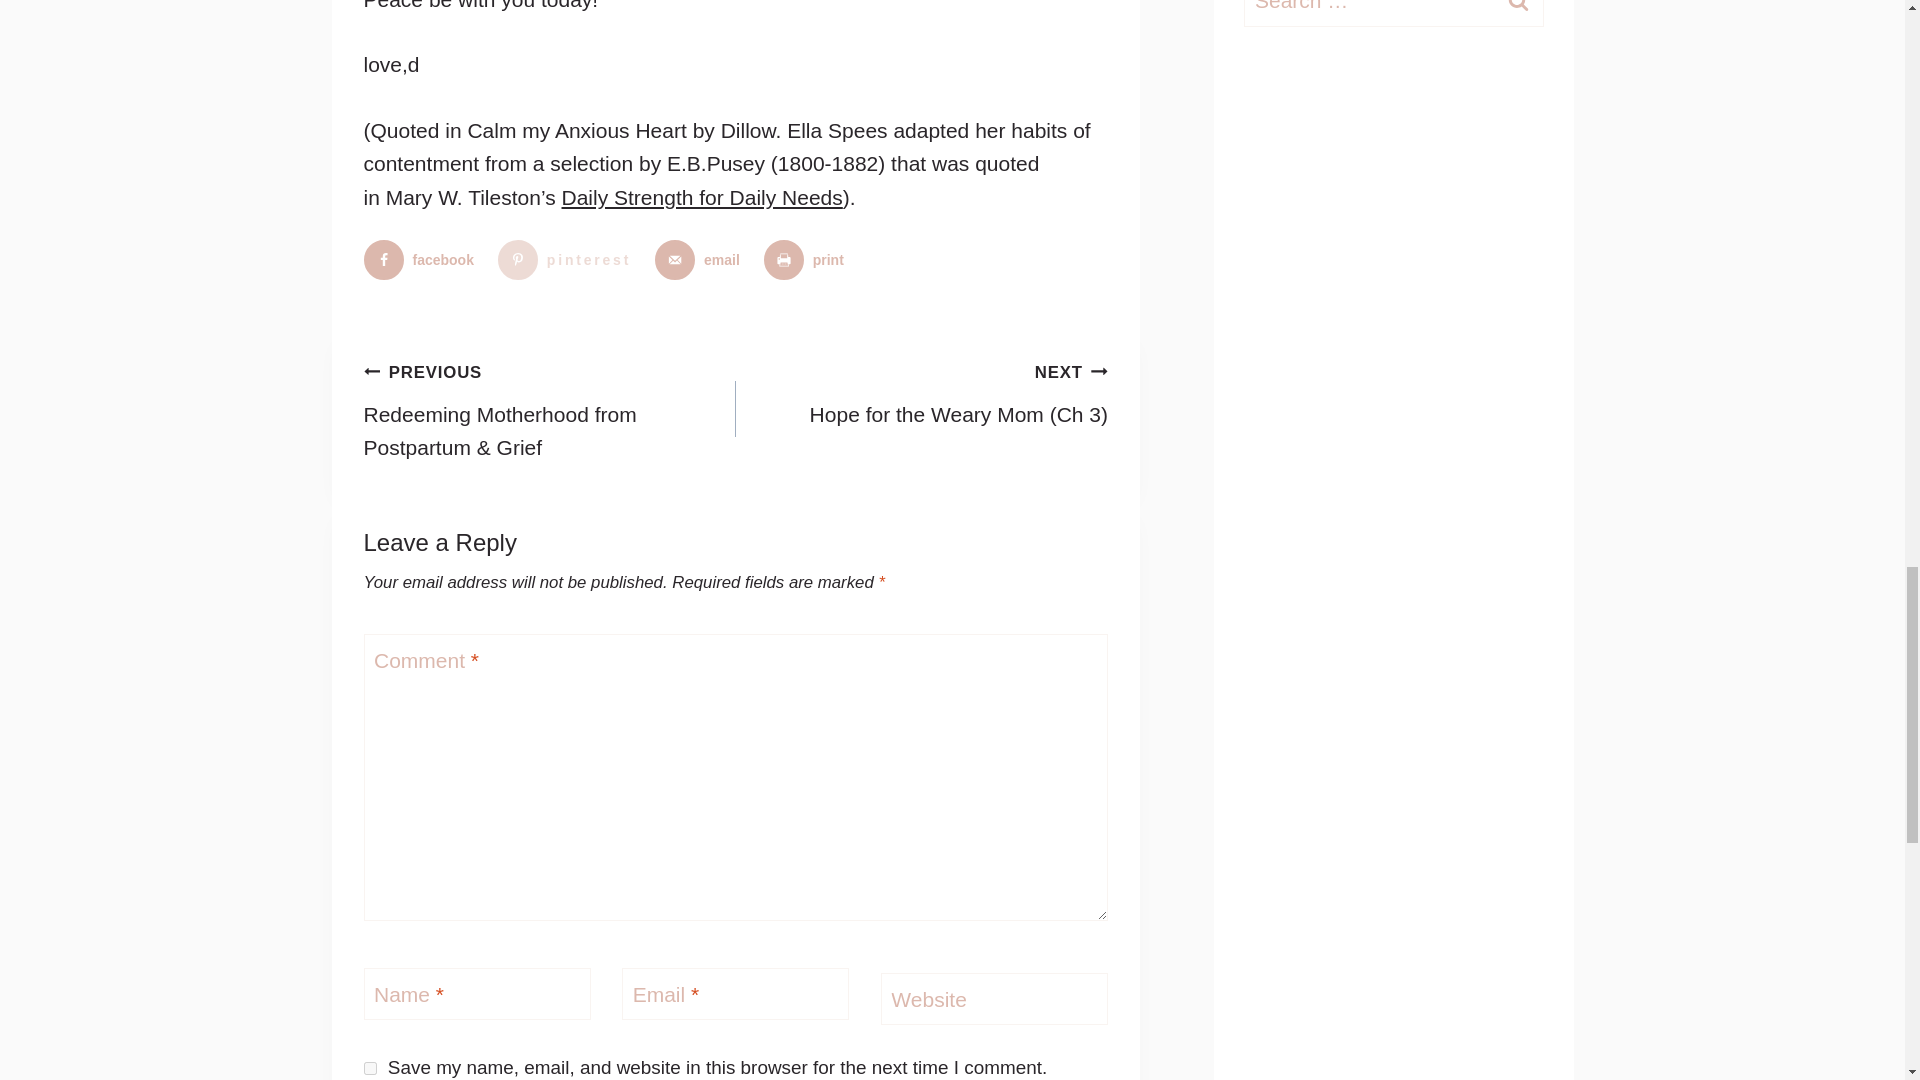 Image resolution: width=1920 pixels, height=1080 pixels. I want to click on yes, so click(370, 1068).